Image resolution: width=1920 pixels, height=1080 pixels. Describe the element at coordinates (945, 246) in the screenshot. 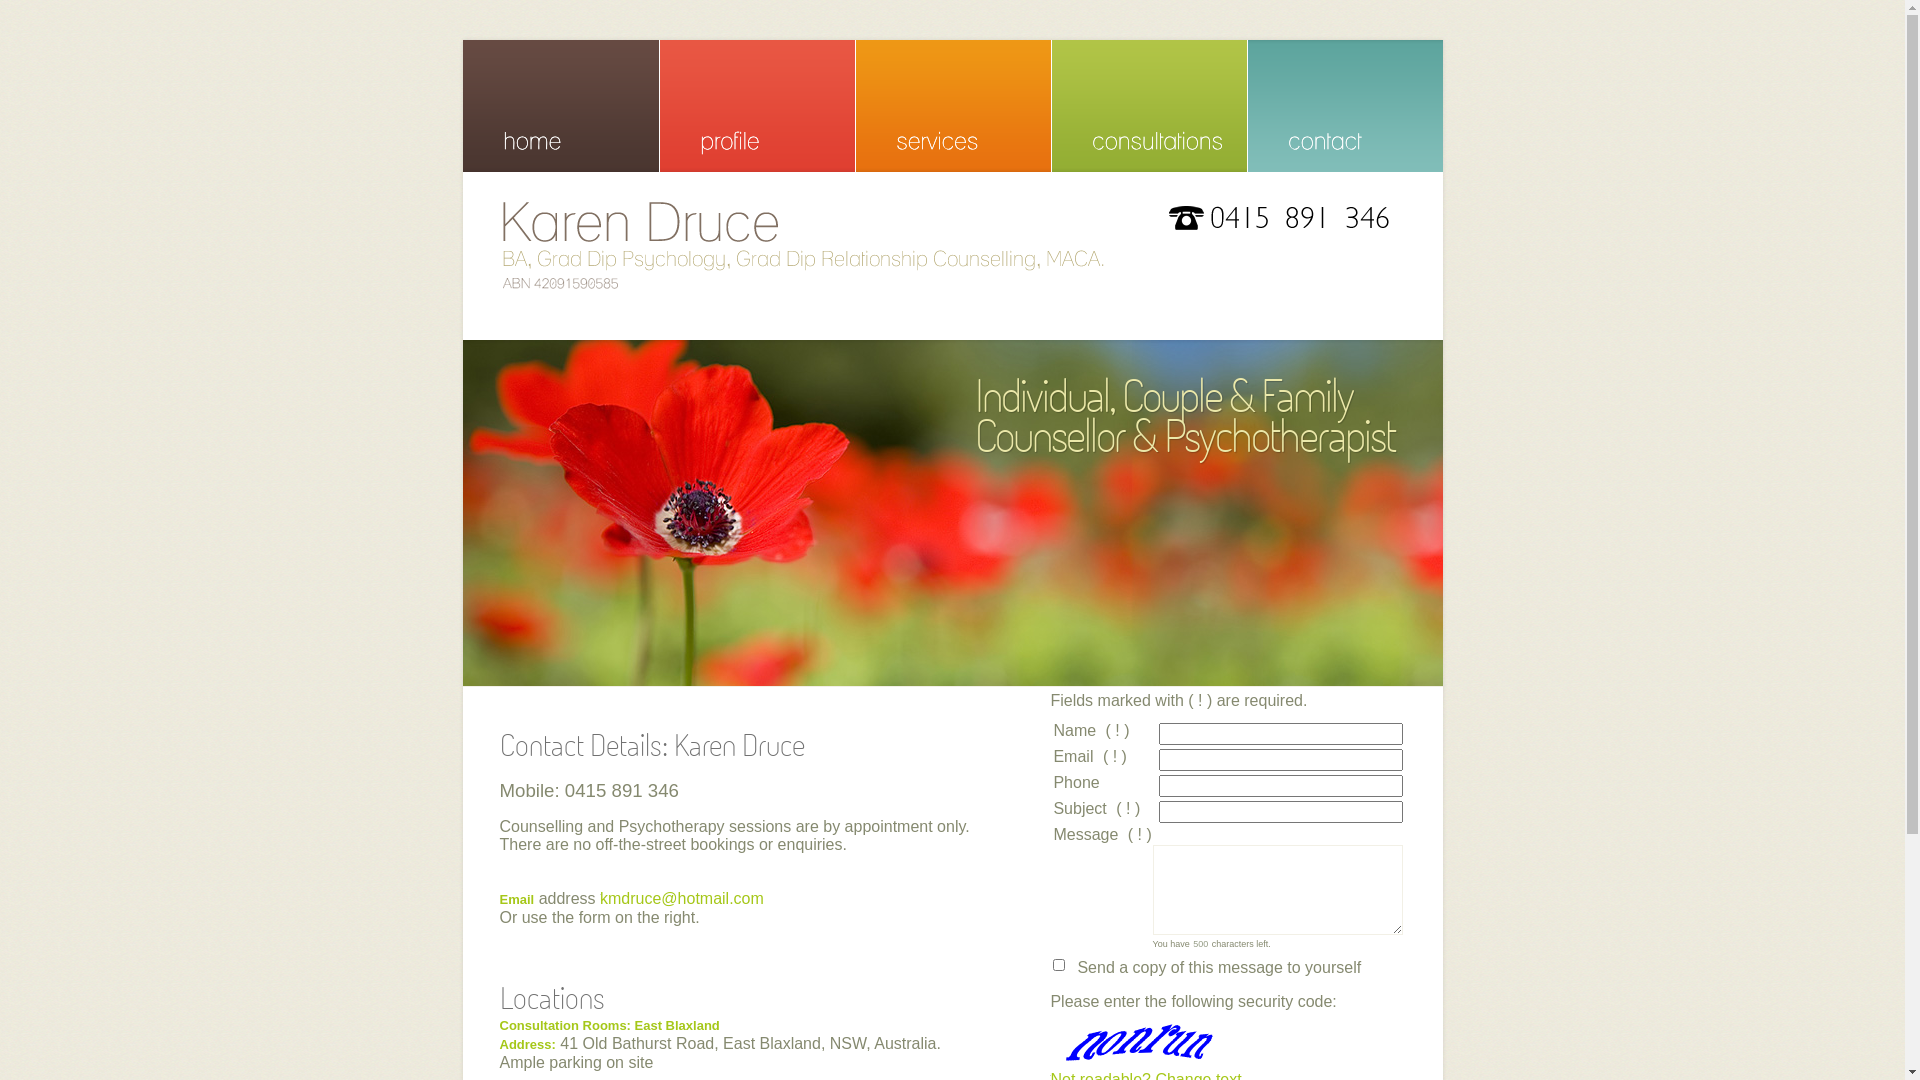

I see `Karen Druce` at that location.